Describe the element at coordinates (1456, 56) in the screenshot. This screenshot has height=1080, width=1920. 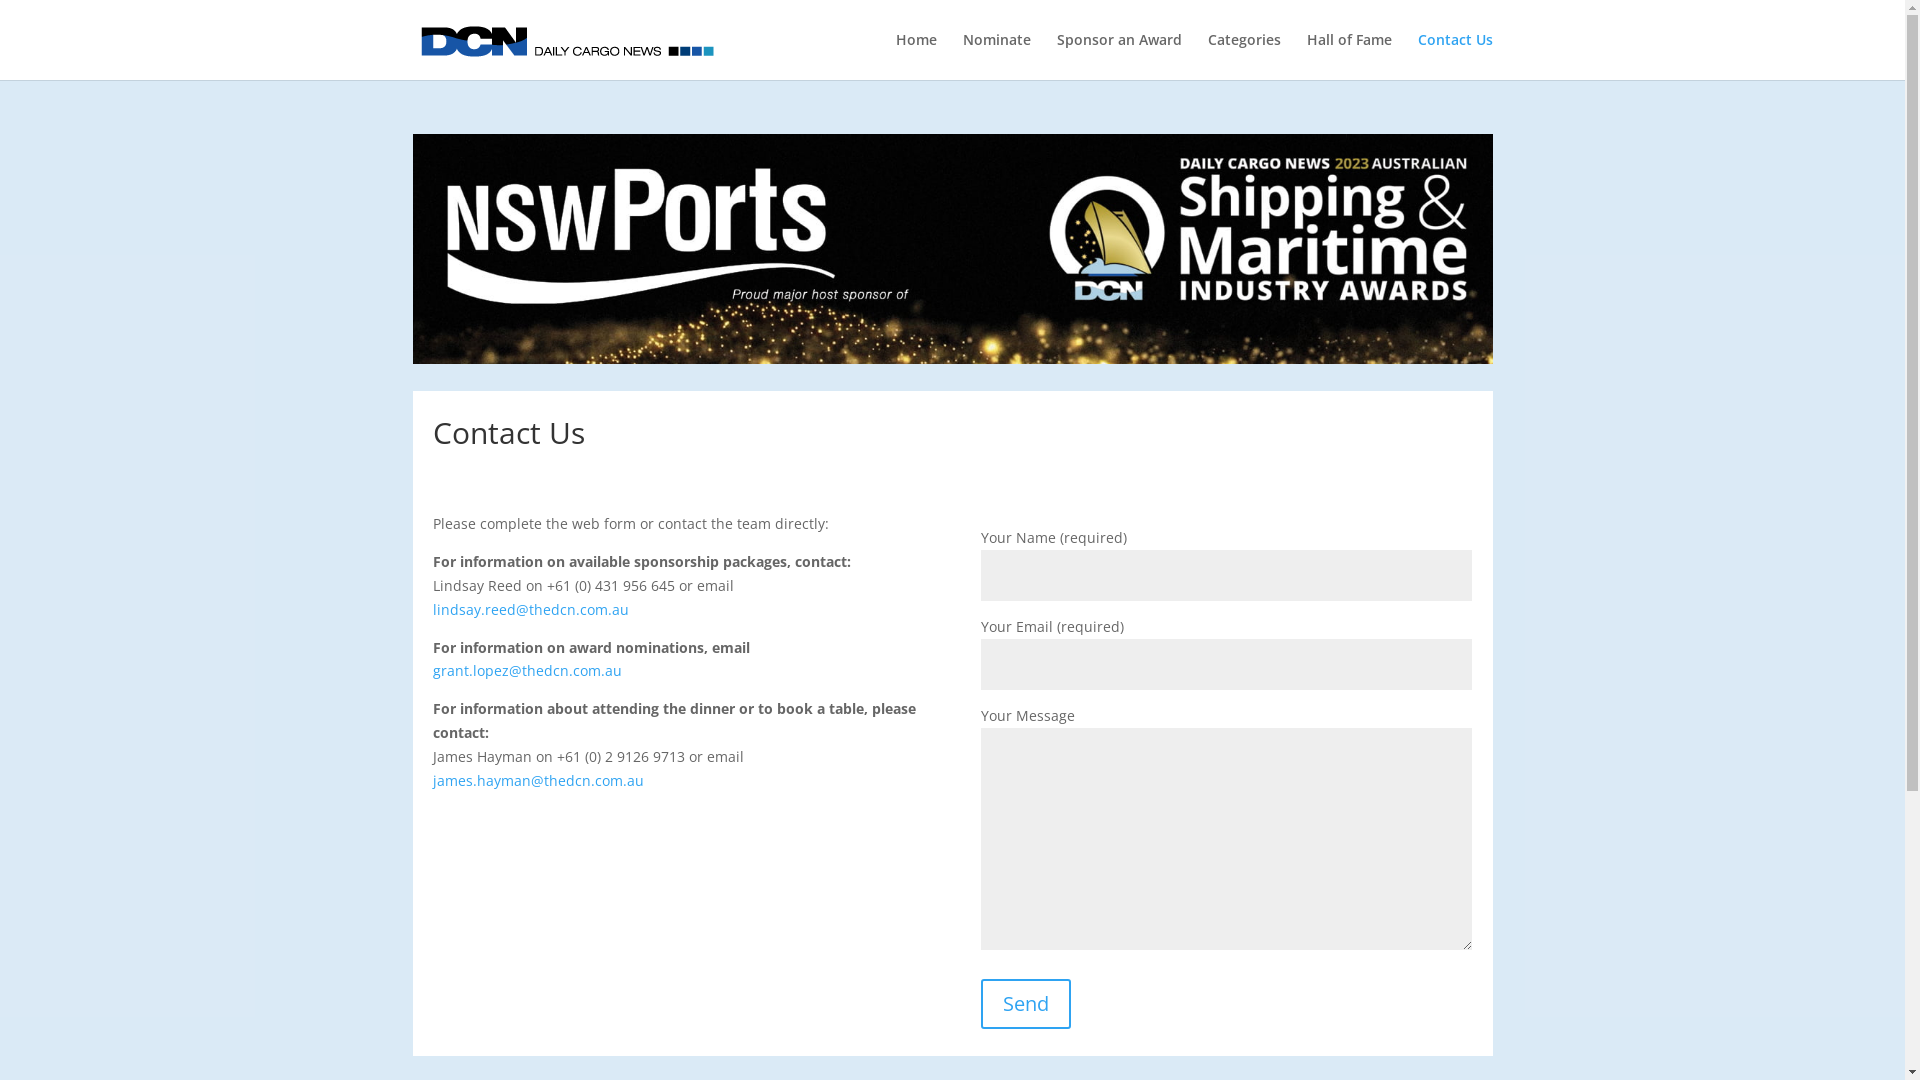
I see `Contact Us` at that location.